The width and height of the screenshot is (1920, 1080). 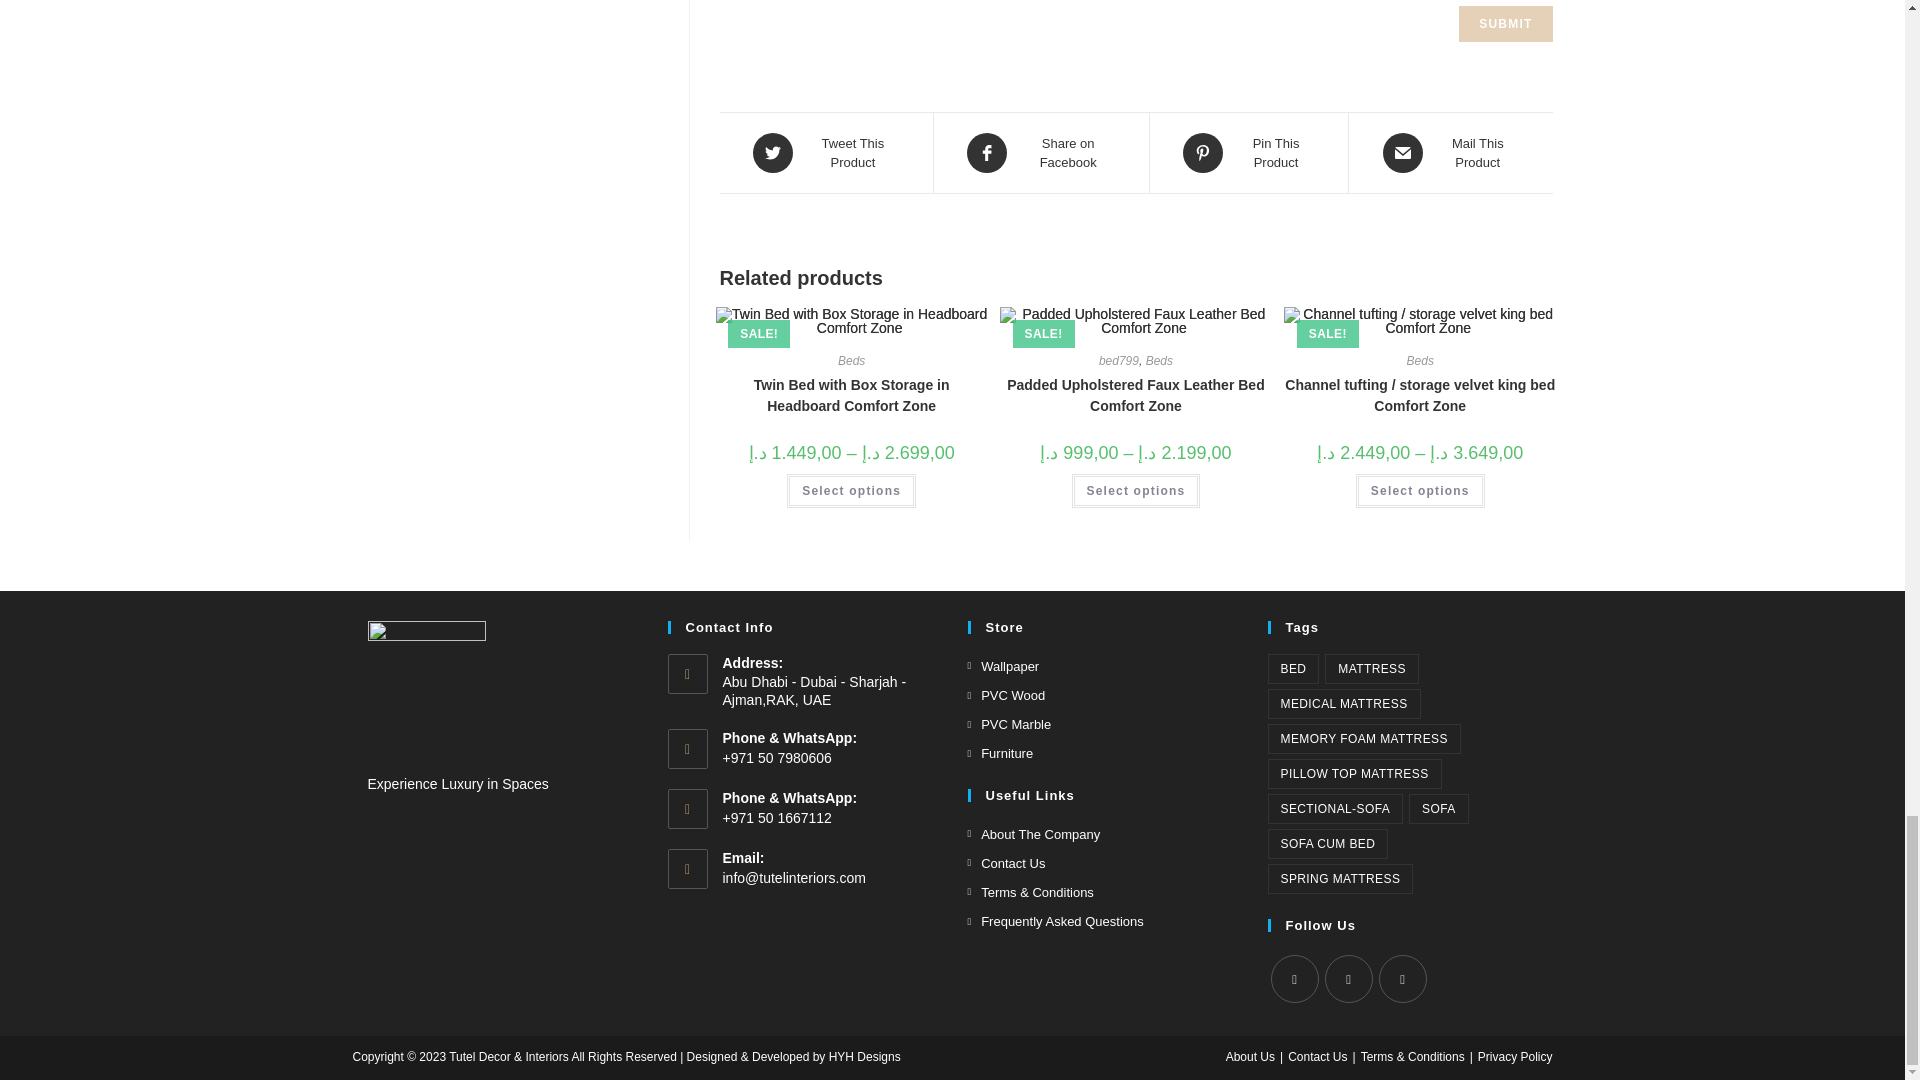 I want to click on Submit, so click(x=1505, y=24).